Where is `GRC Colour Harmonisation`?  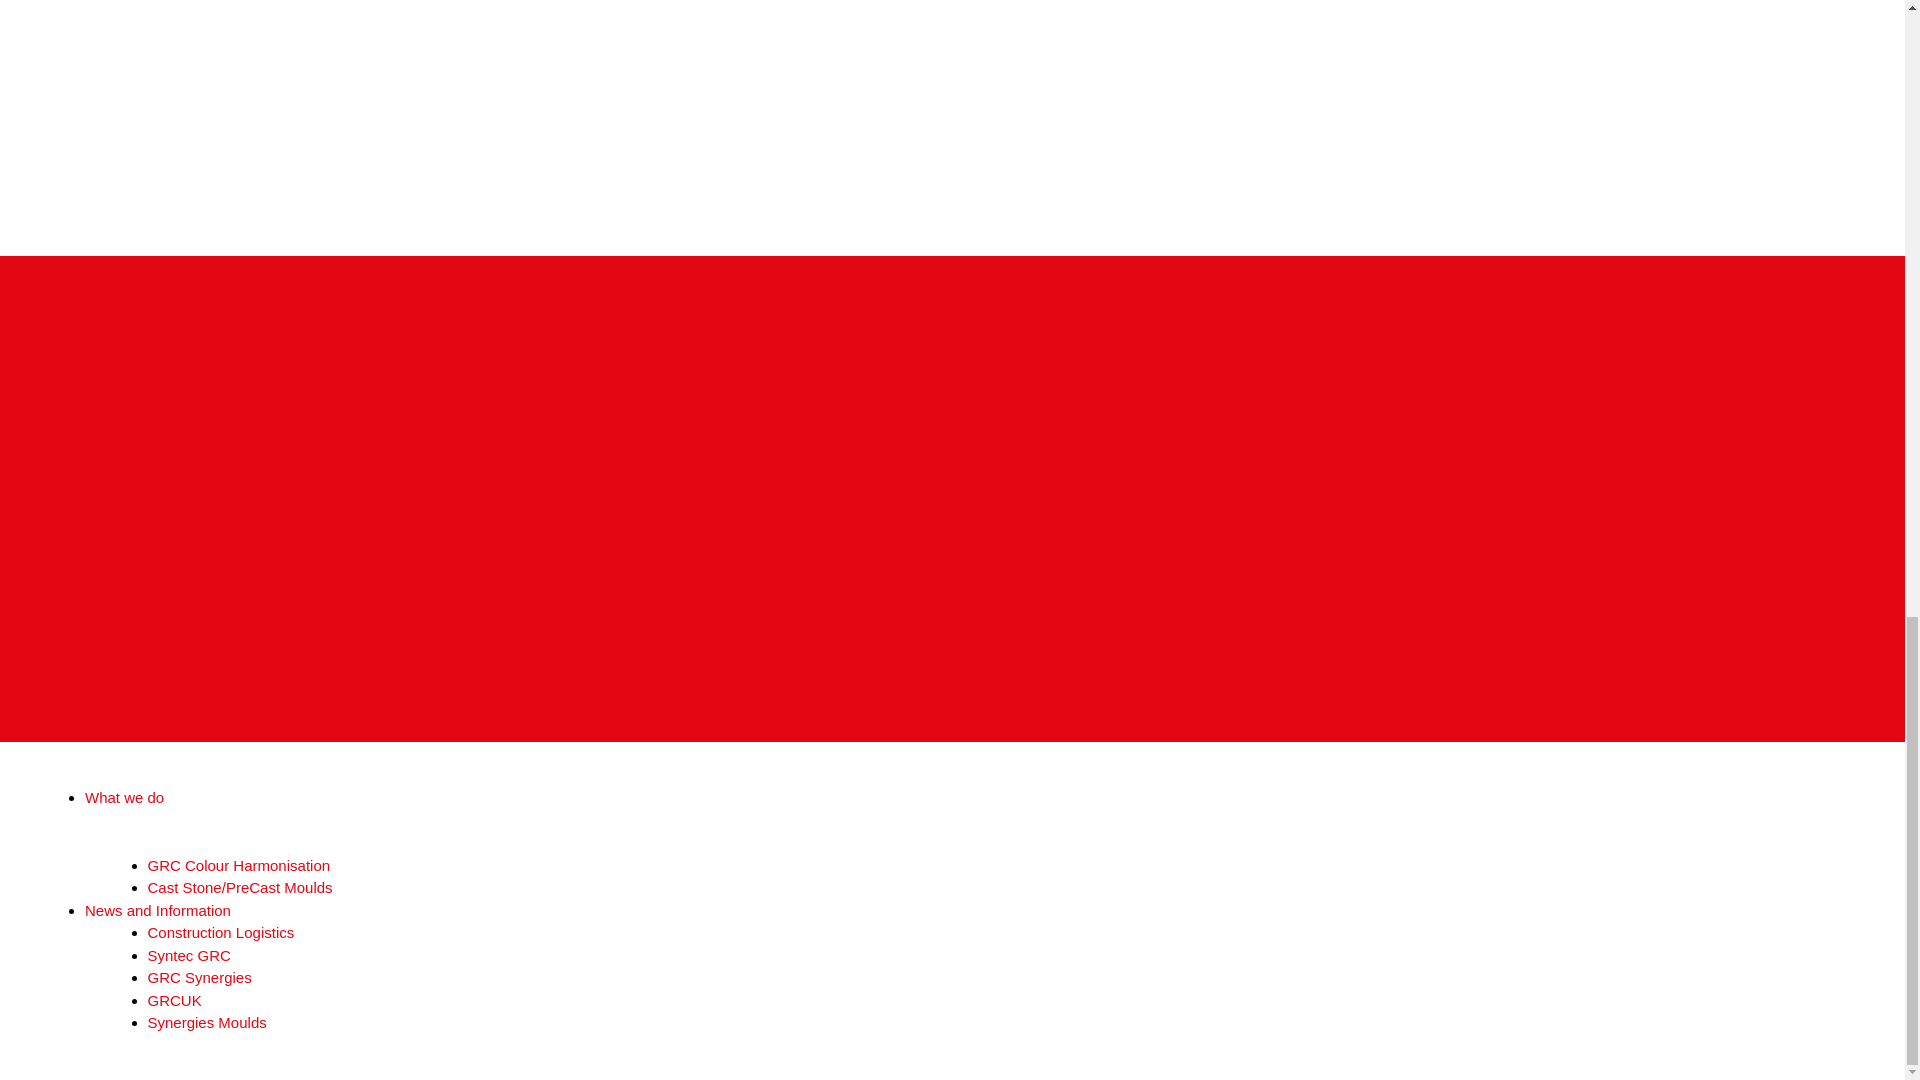 GRC Colour Harmonisation is located at coordinates (238, 865).